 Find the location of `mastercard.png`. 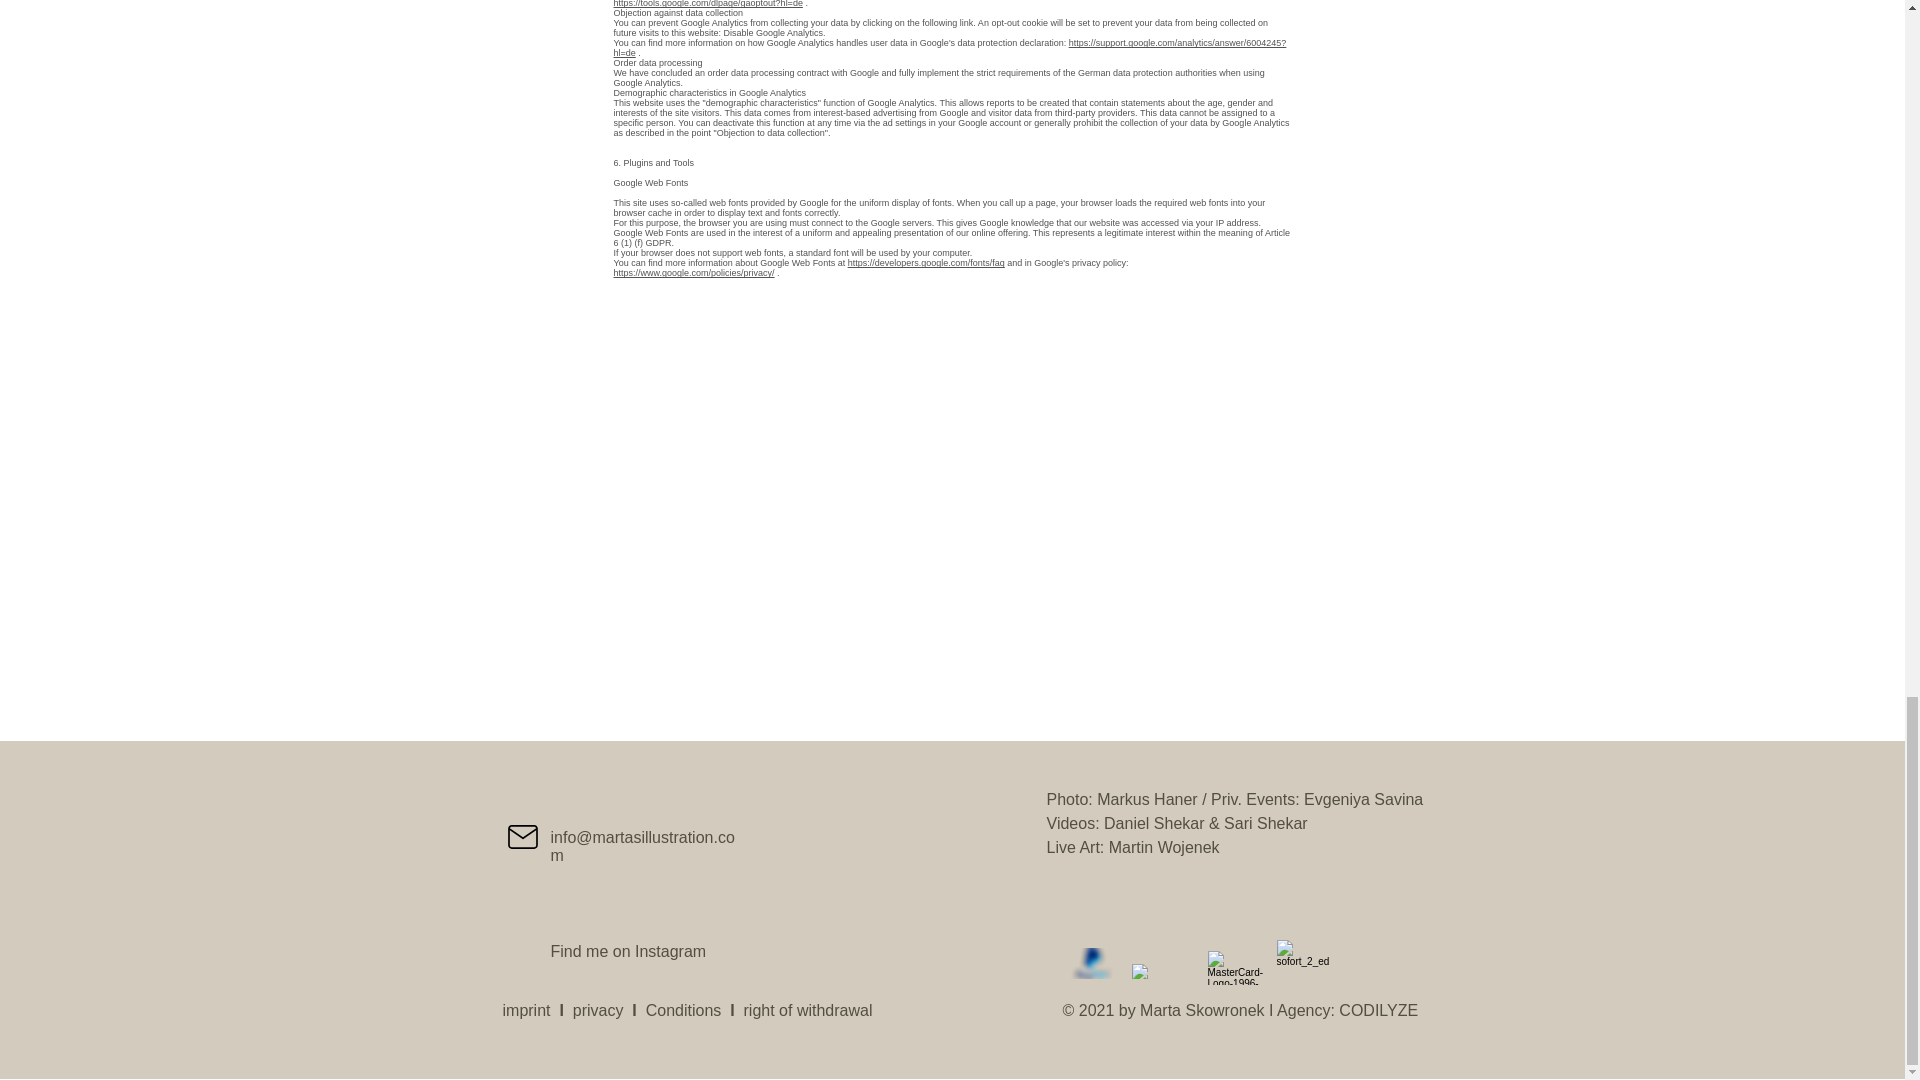

mastercard.png is located at coordinates (1238, 968).